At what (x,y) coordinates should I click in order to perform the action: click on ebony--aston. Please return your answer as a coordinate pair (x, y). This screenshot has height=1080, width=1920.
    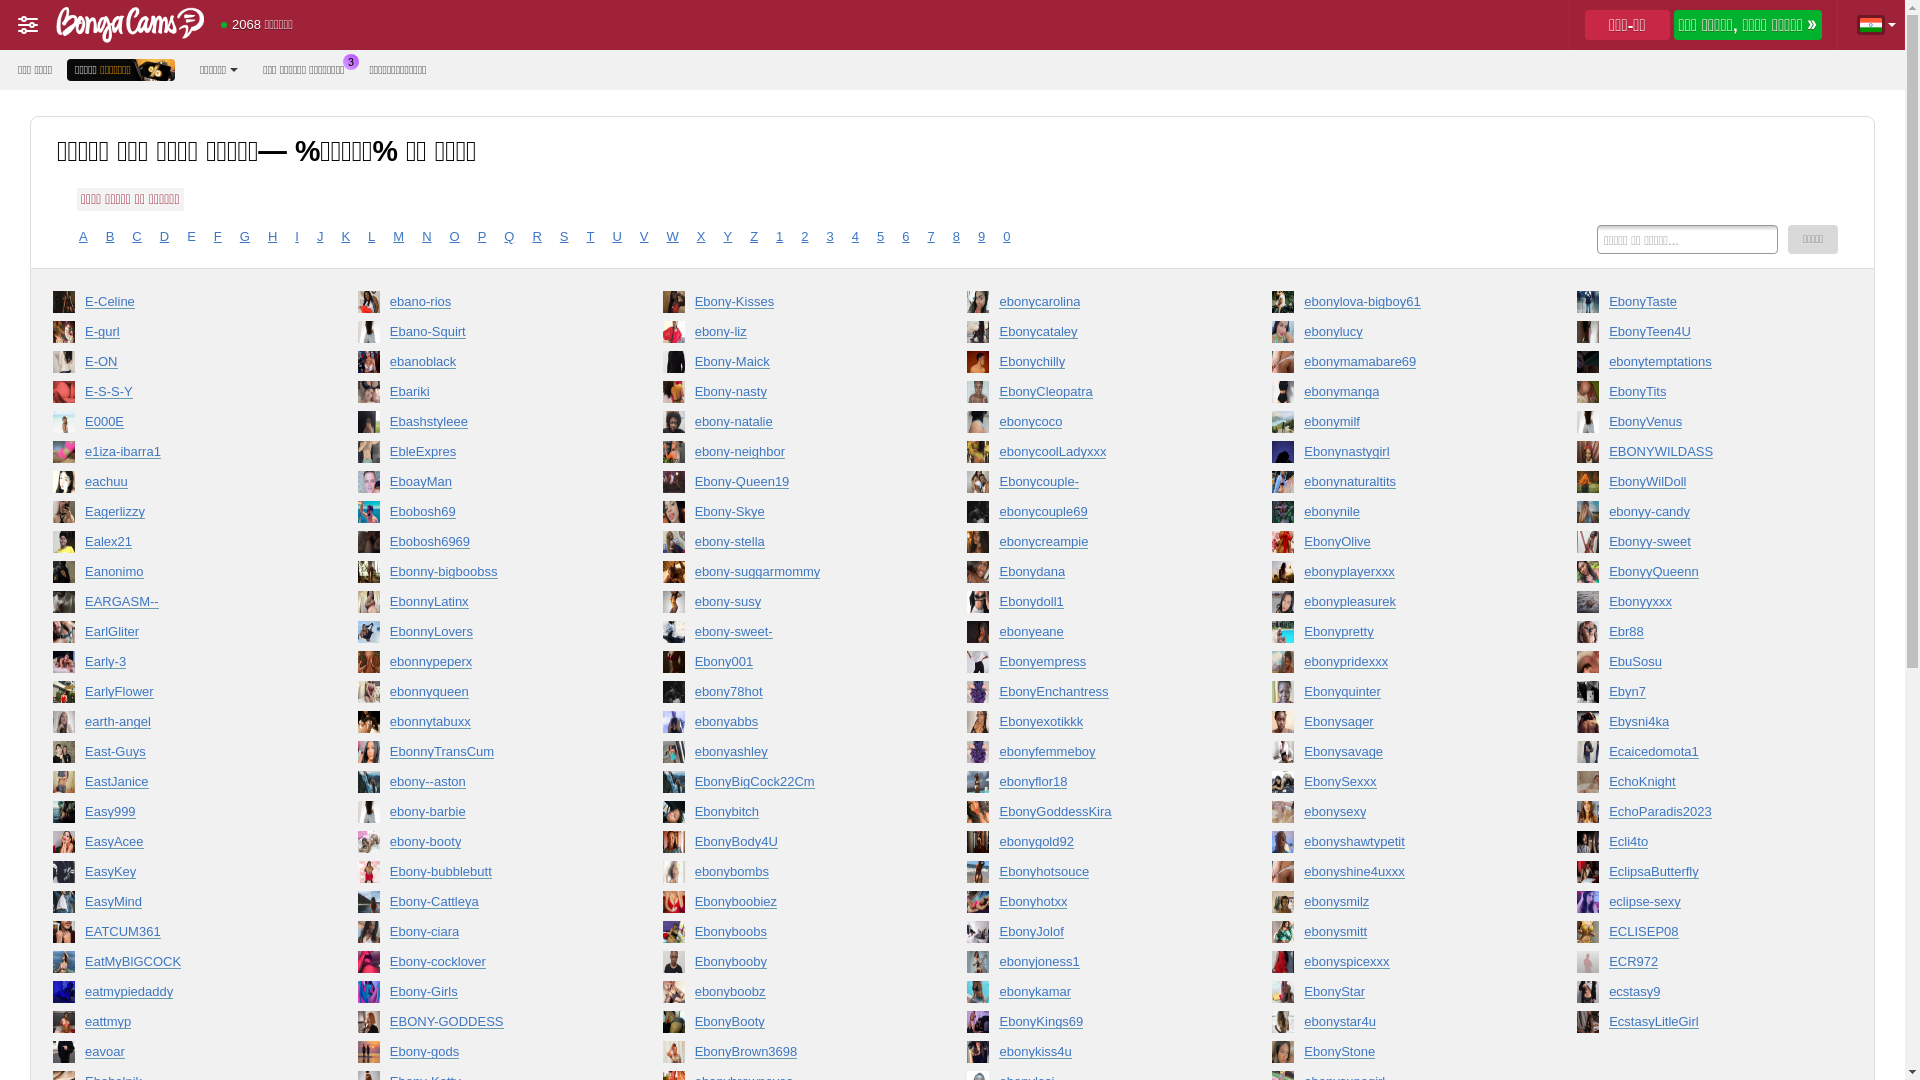
    Looking at the image, I should click on (482, 786).